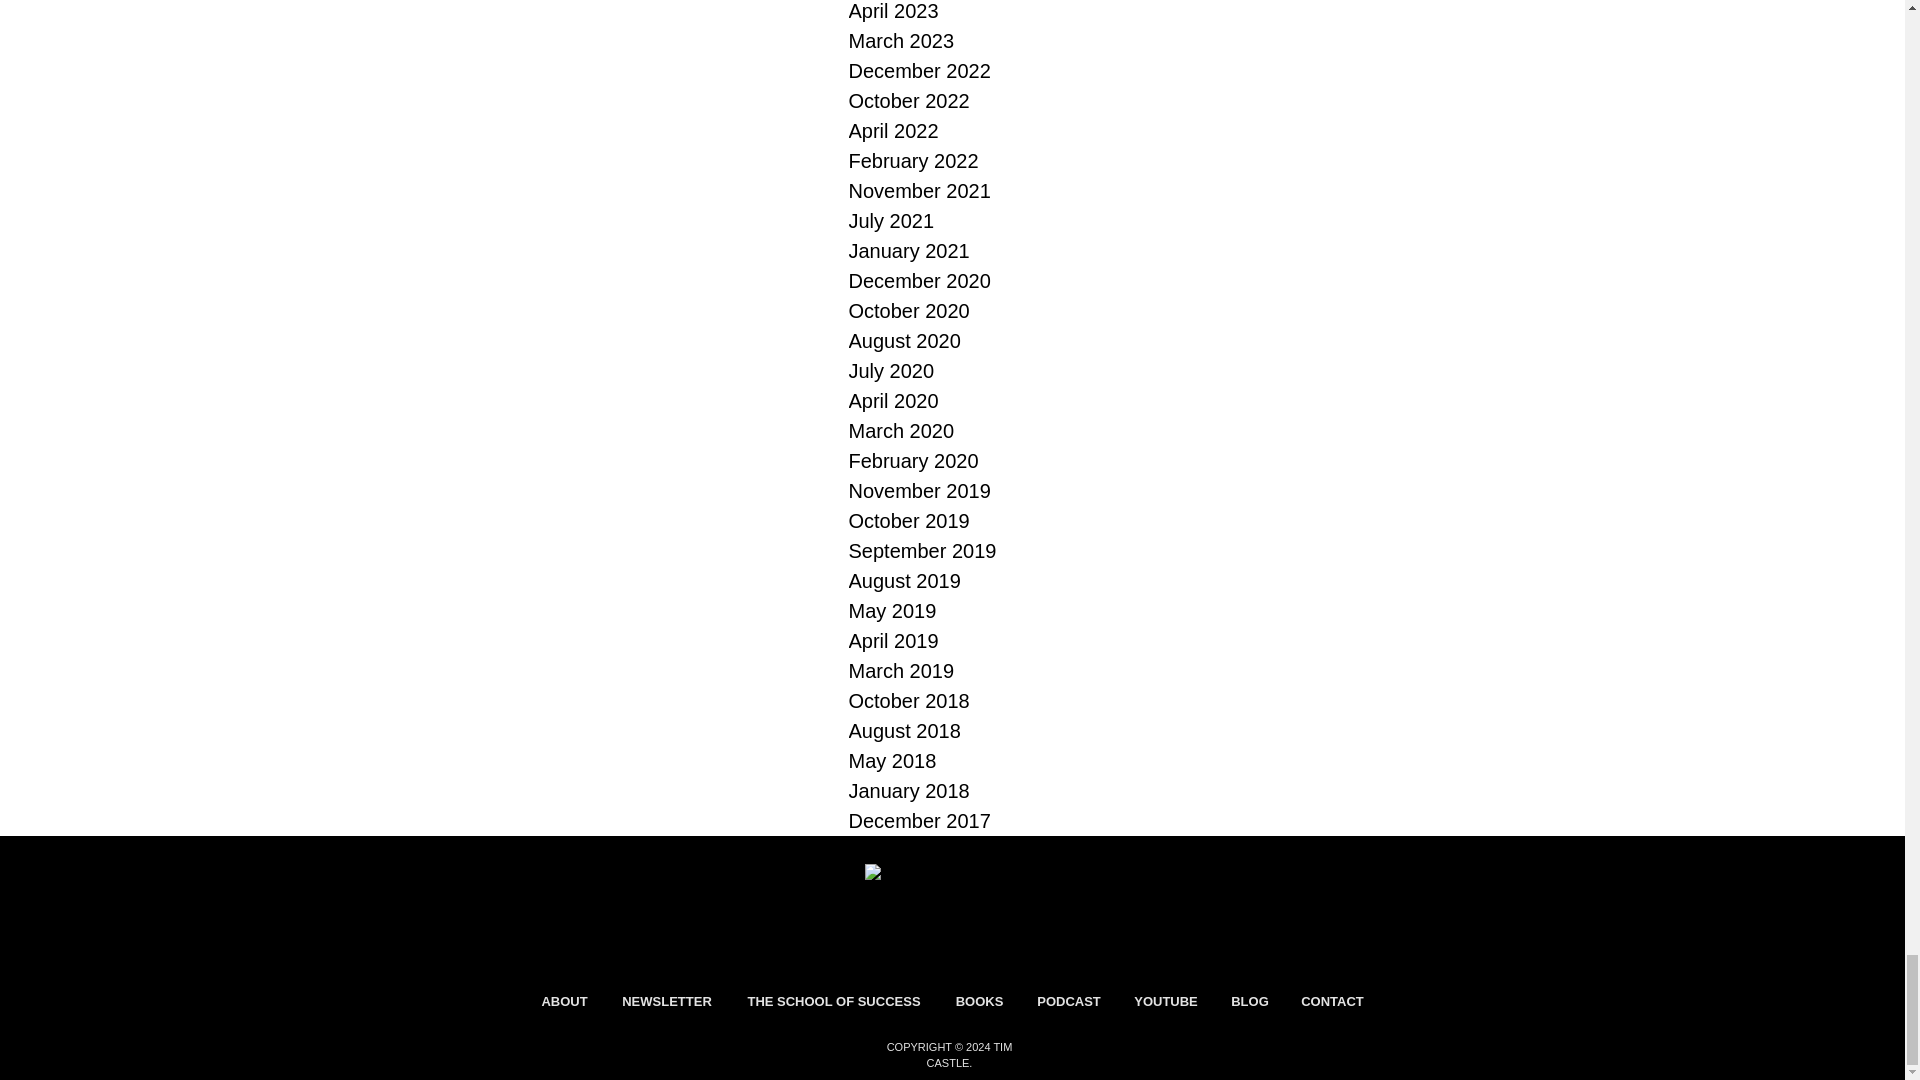 The width and height of the screenshot is (1920, 1080). What do you see at coordinates (952, 130) in the screenshot?
I see `April 2022` at bounding box center [952, 130].